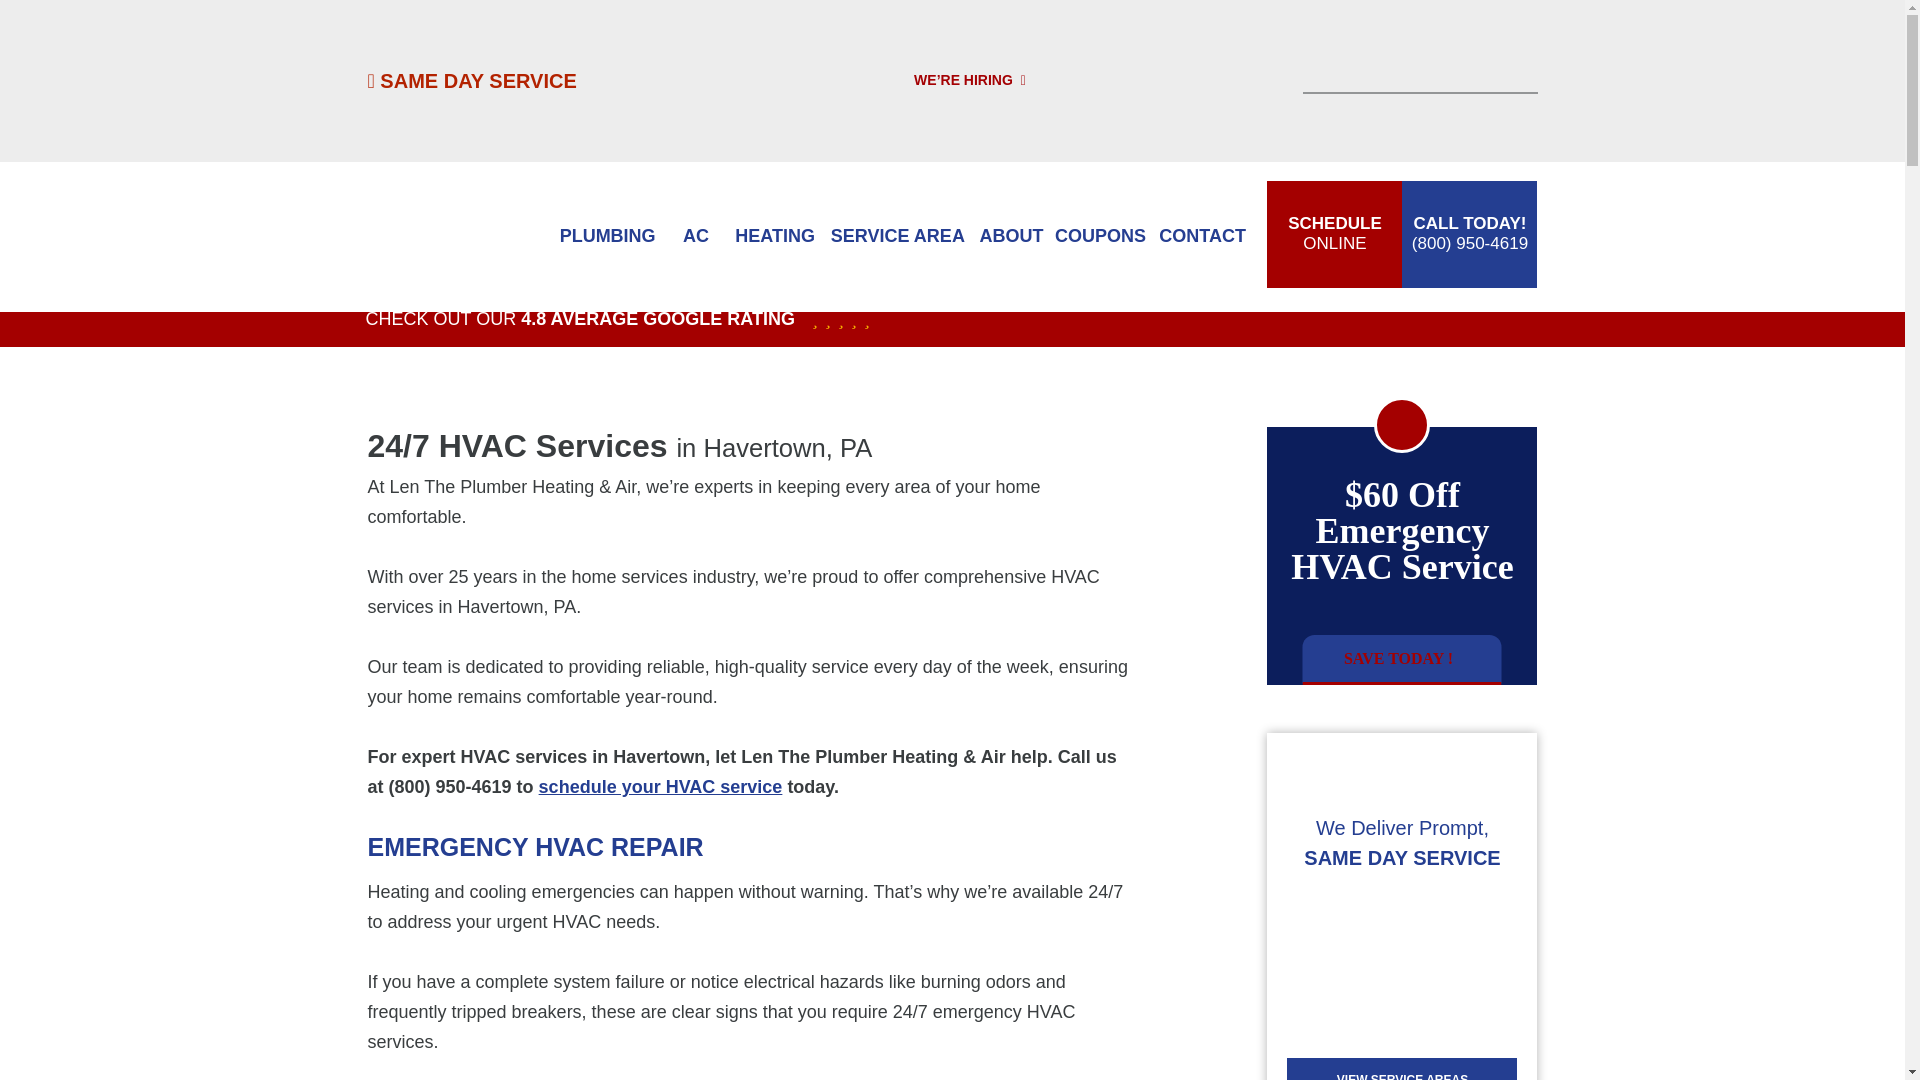 The height and width of the screenshot is (1080, 1920). I want to click on Save Today !, so click(607, 236).